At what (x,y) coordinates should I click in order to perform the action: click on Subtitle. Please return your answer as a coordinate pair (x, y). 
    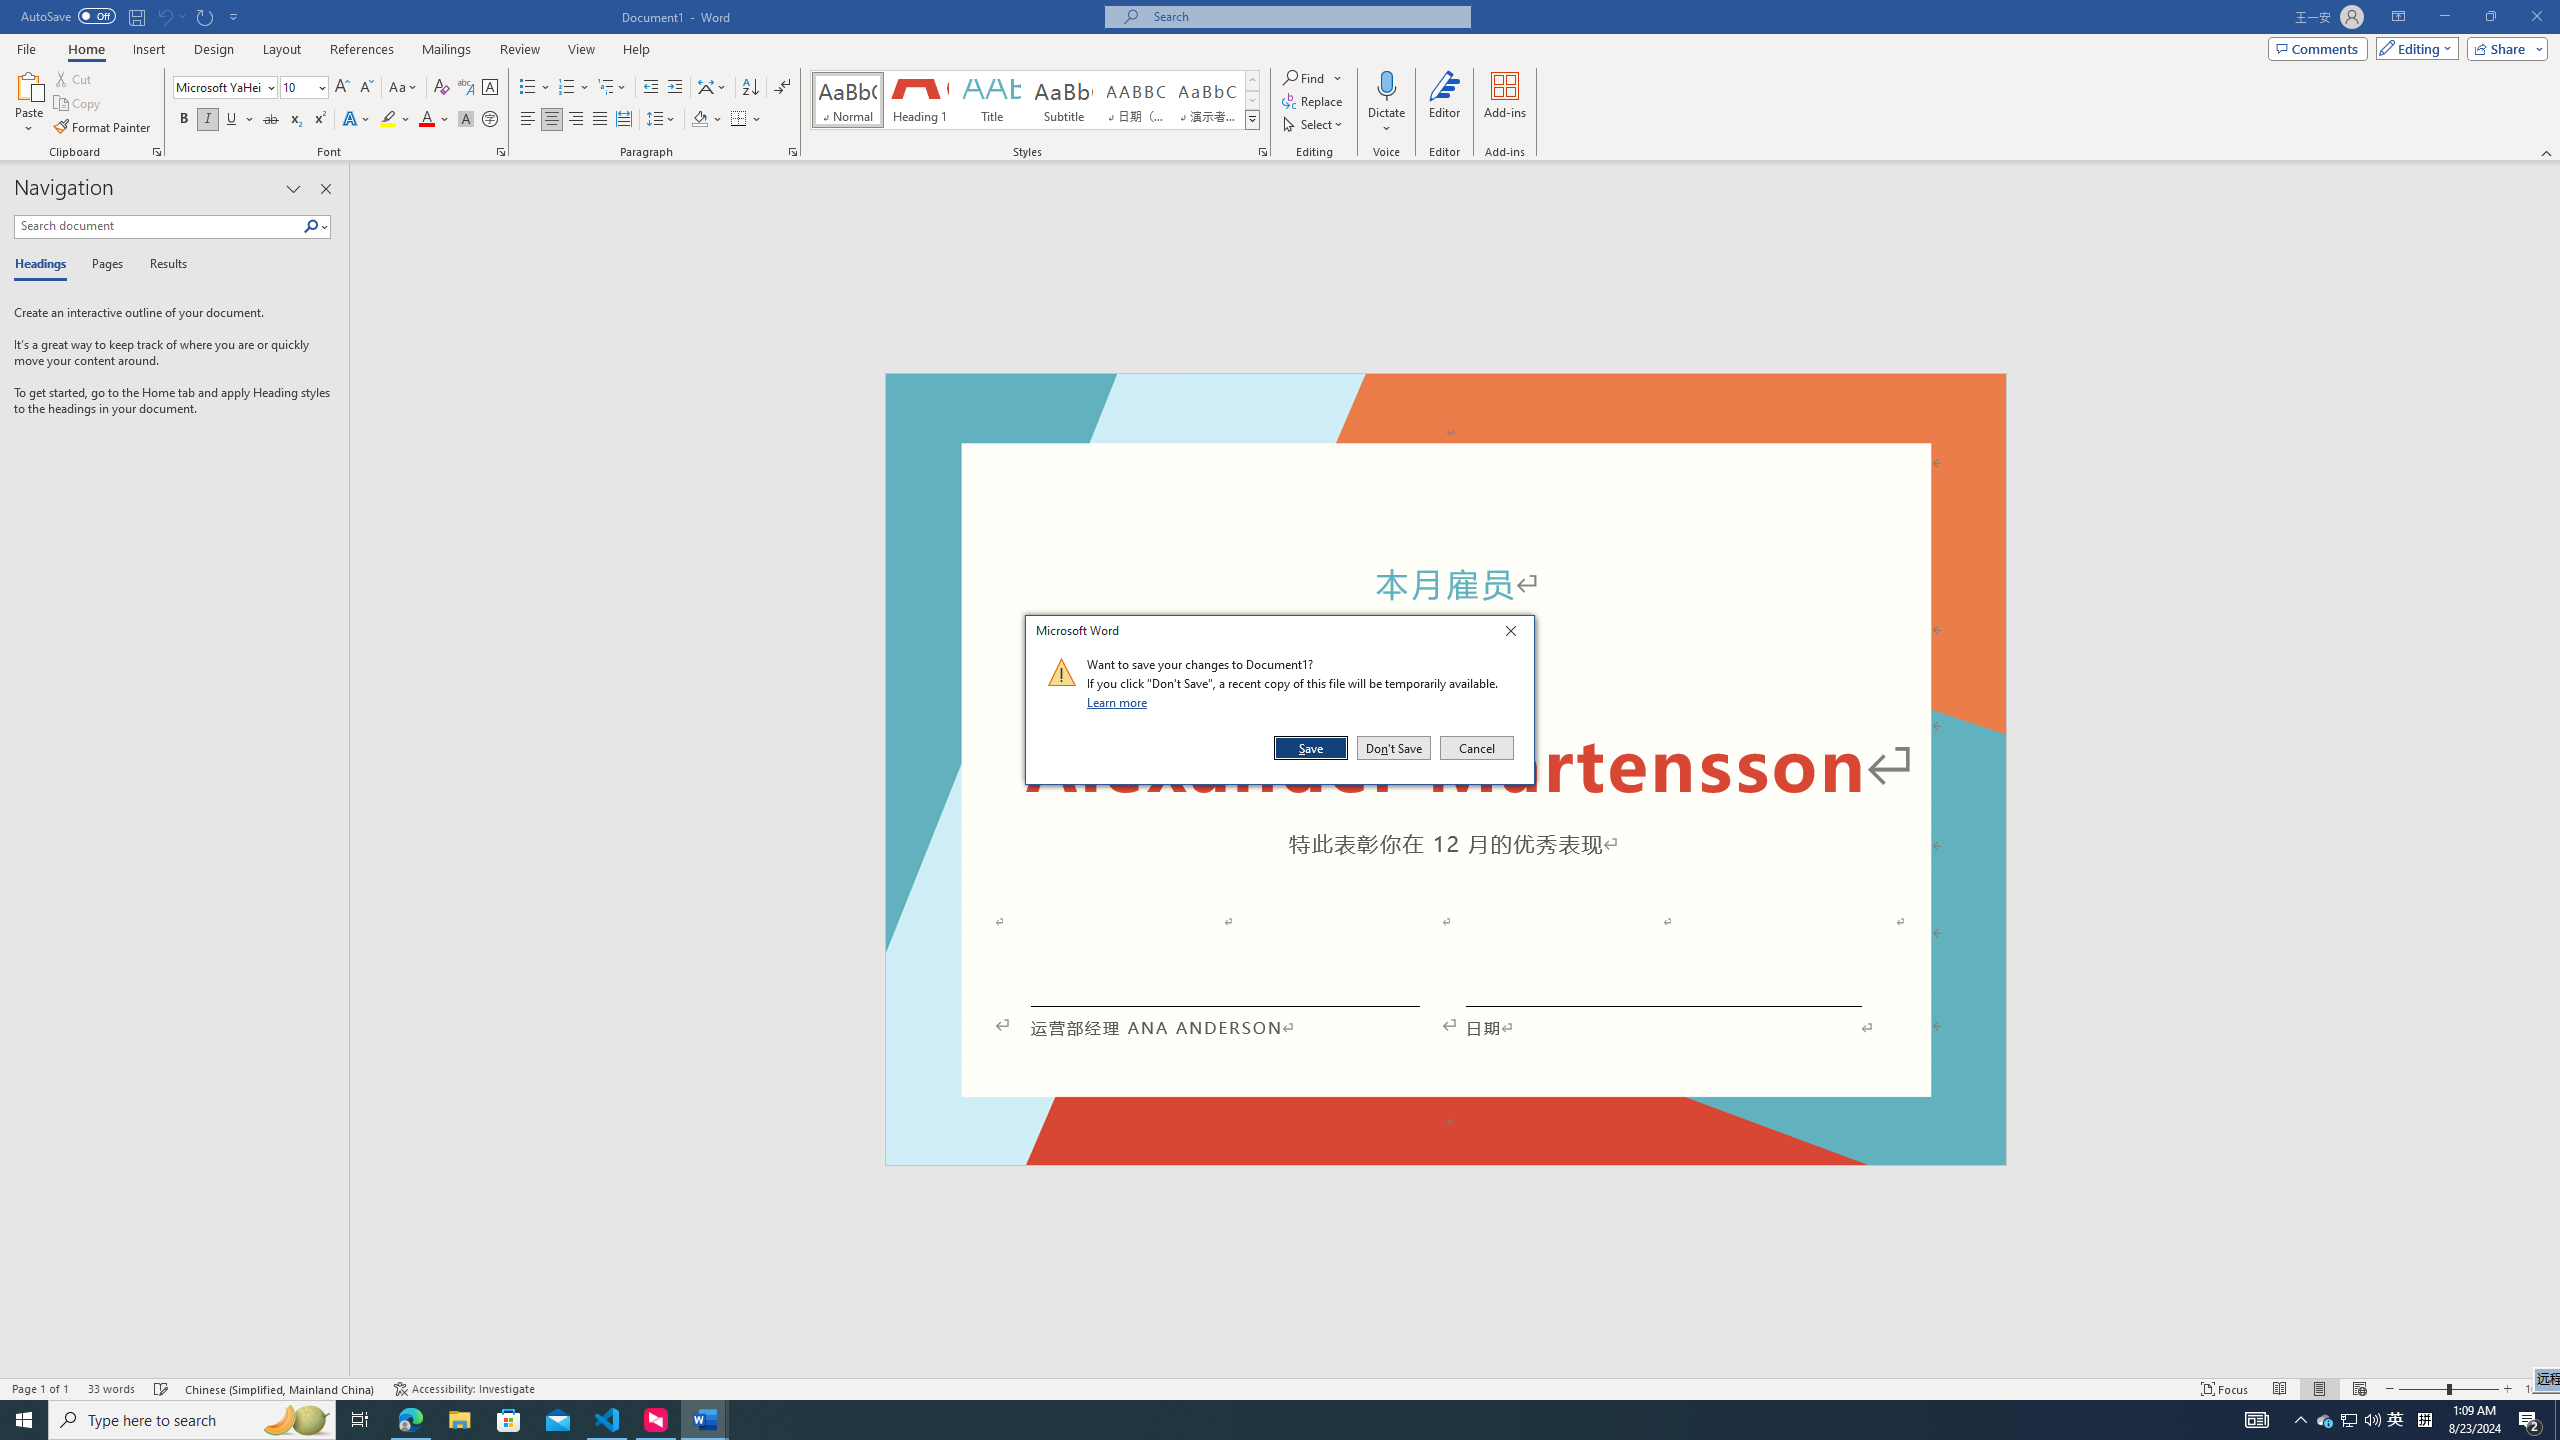
    Looking at the image, I should click on (1064, 100).